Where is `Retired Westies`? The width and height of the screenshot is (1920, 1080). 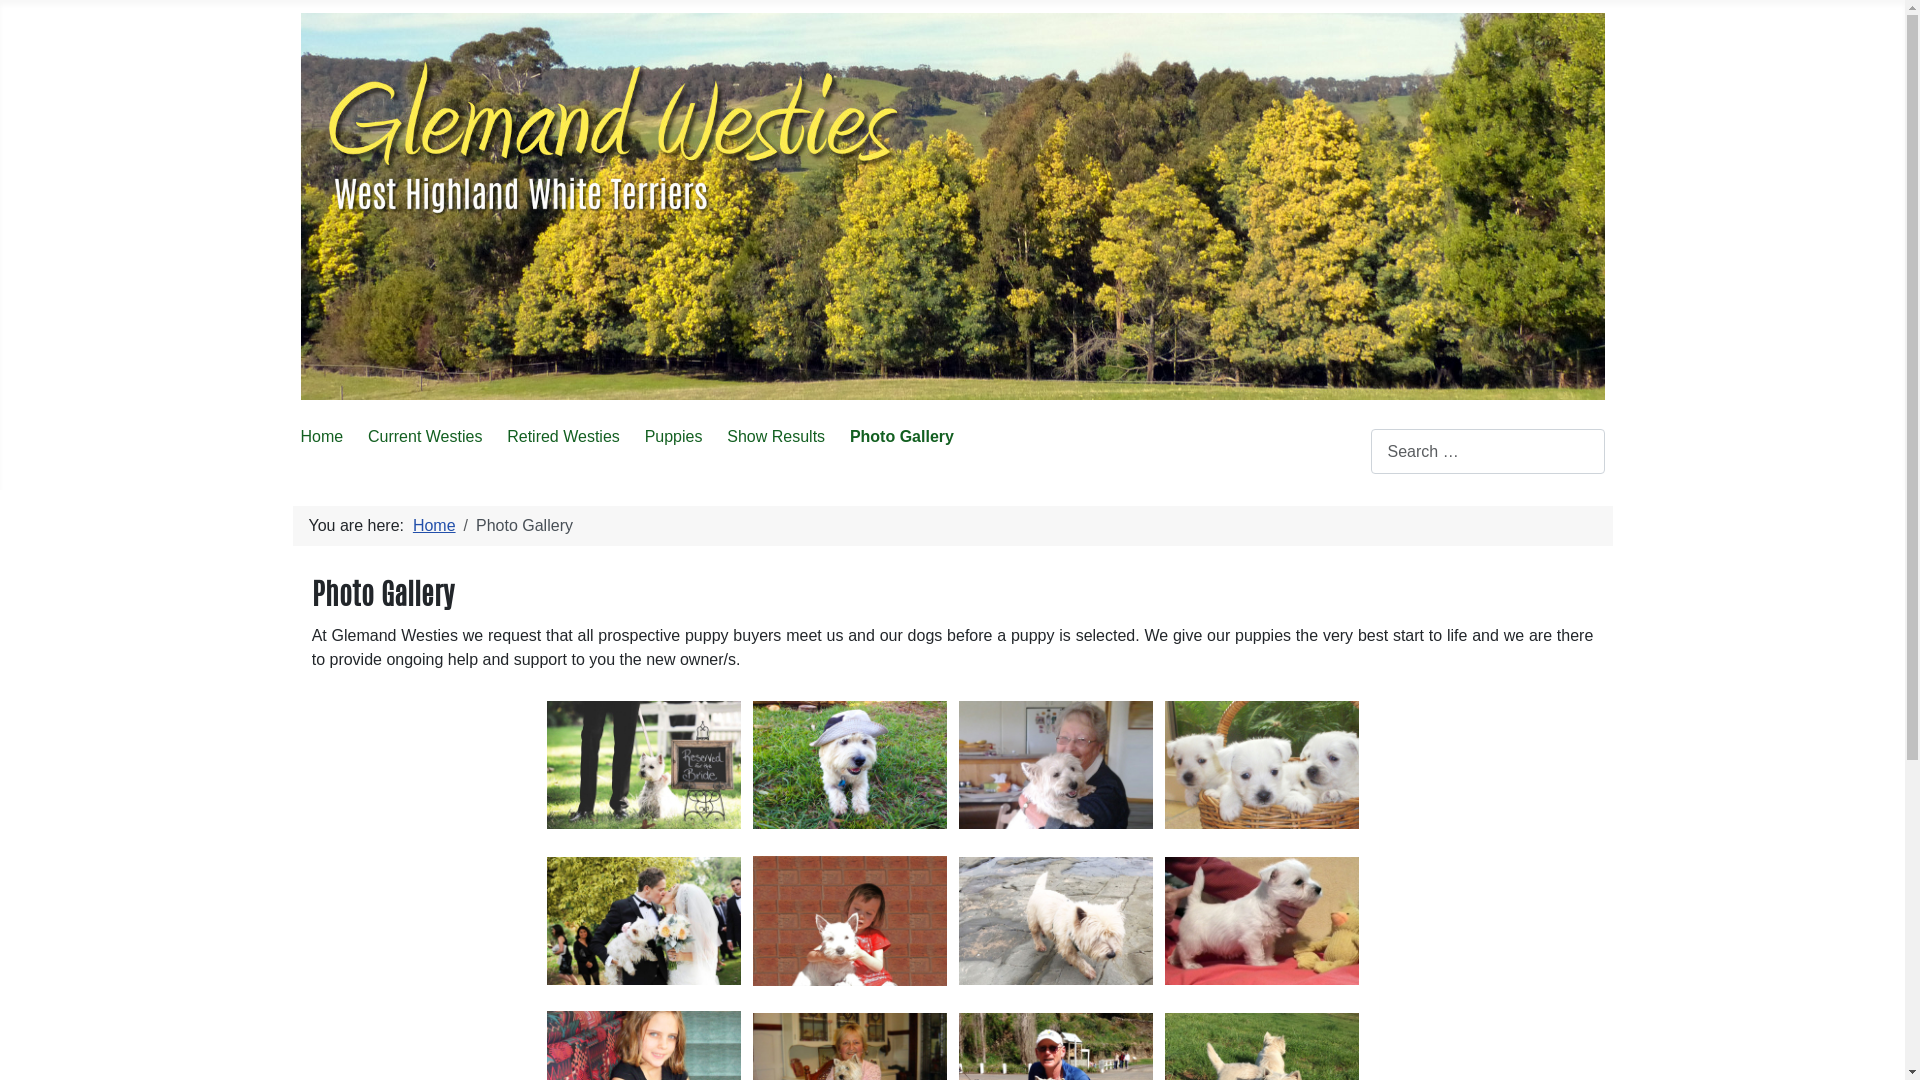 Retired Westies is located at coordinates (563, 436).